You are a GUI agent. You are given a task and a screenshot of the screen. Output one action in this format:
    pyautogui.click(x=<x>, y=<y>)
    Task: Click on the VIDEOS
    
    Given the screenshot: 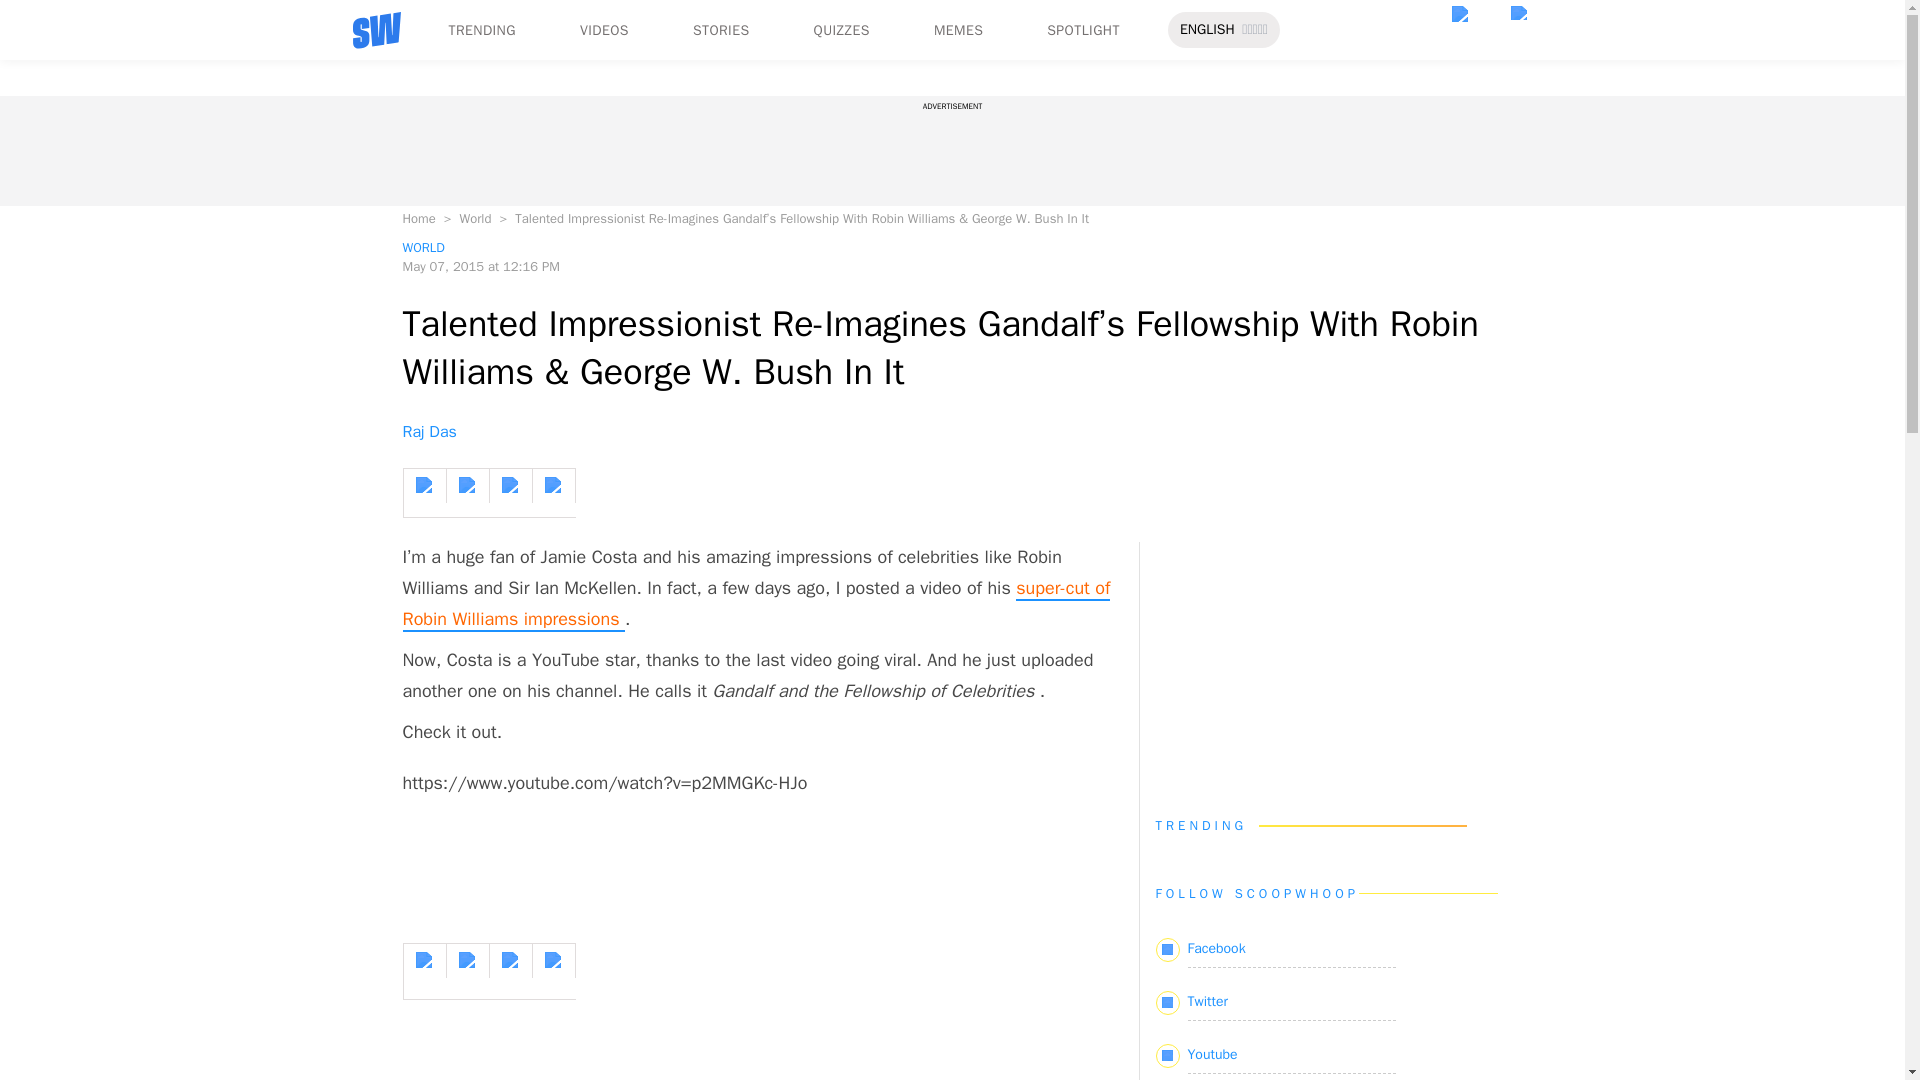 What is the action you would take?
    pyautogui.click(x=604, y=30)
    